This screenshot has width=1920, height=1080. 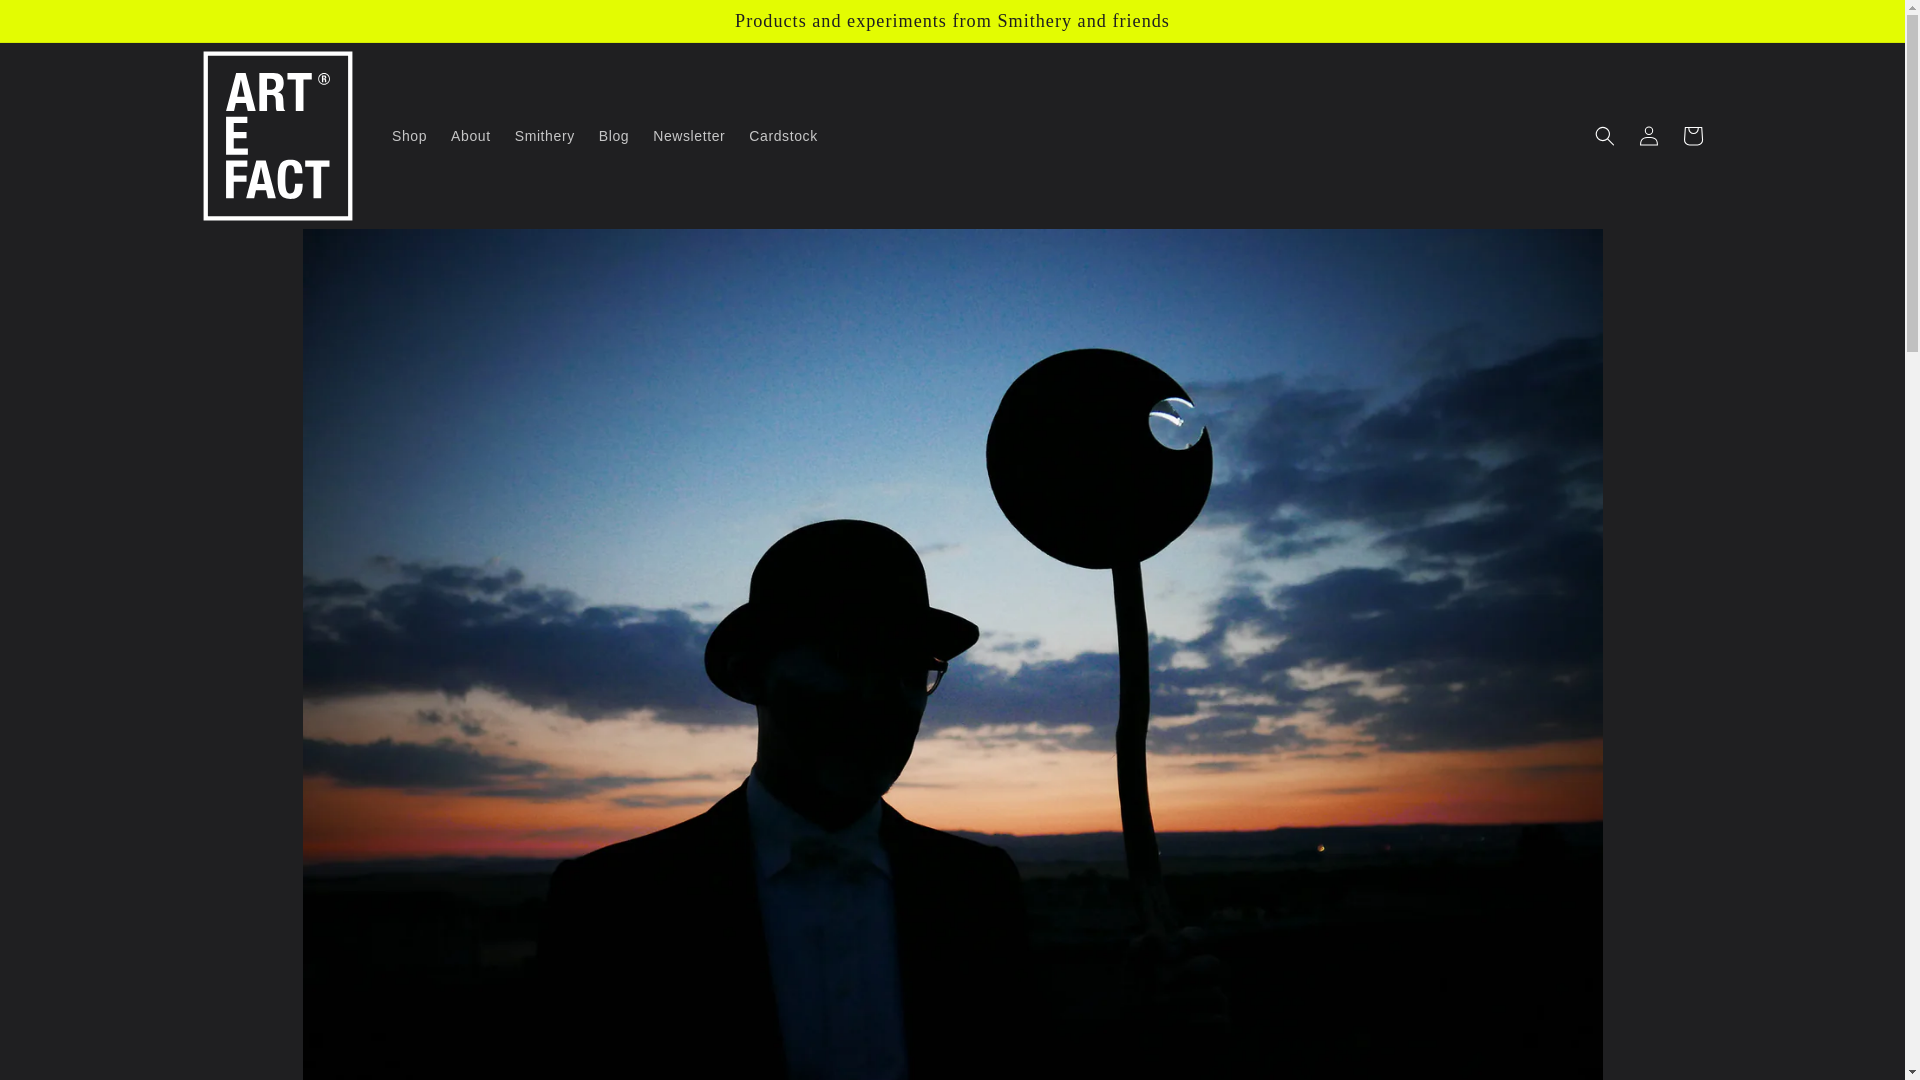 What do you see at coordinates (60, 23) in the screenshot?
I see `Skip to content` at bounding box center [60, 23].